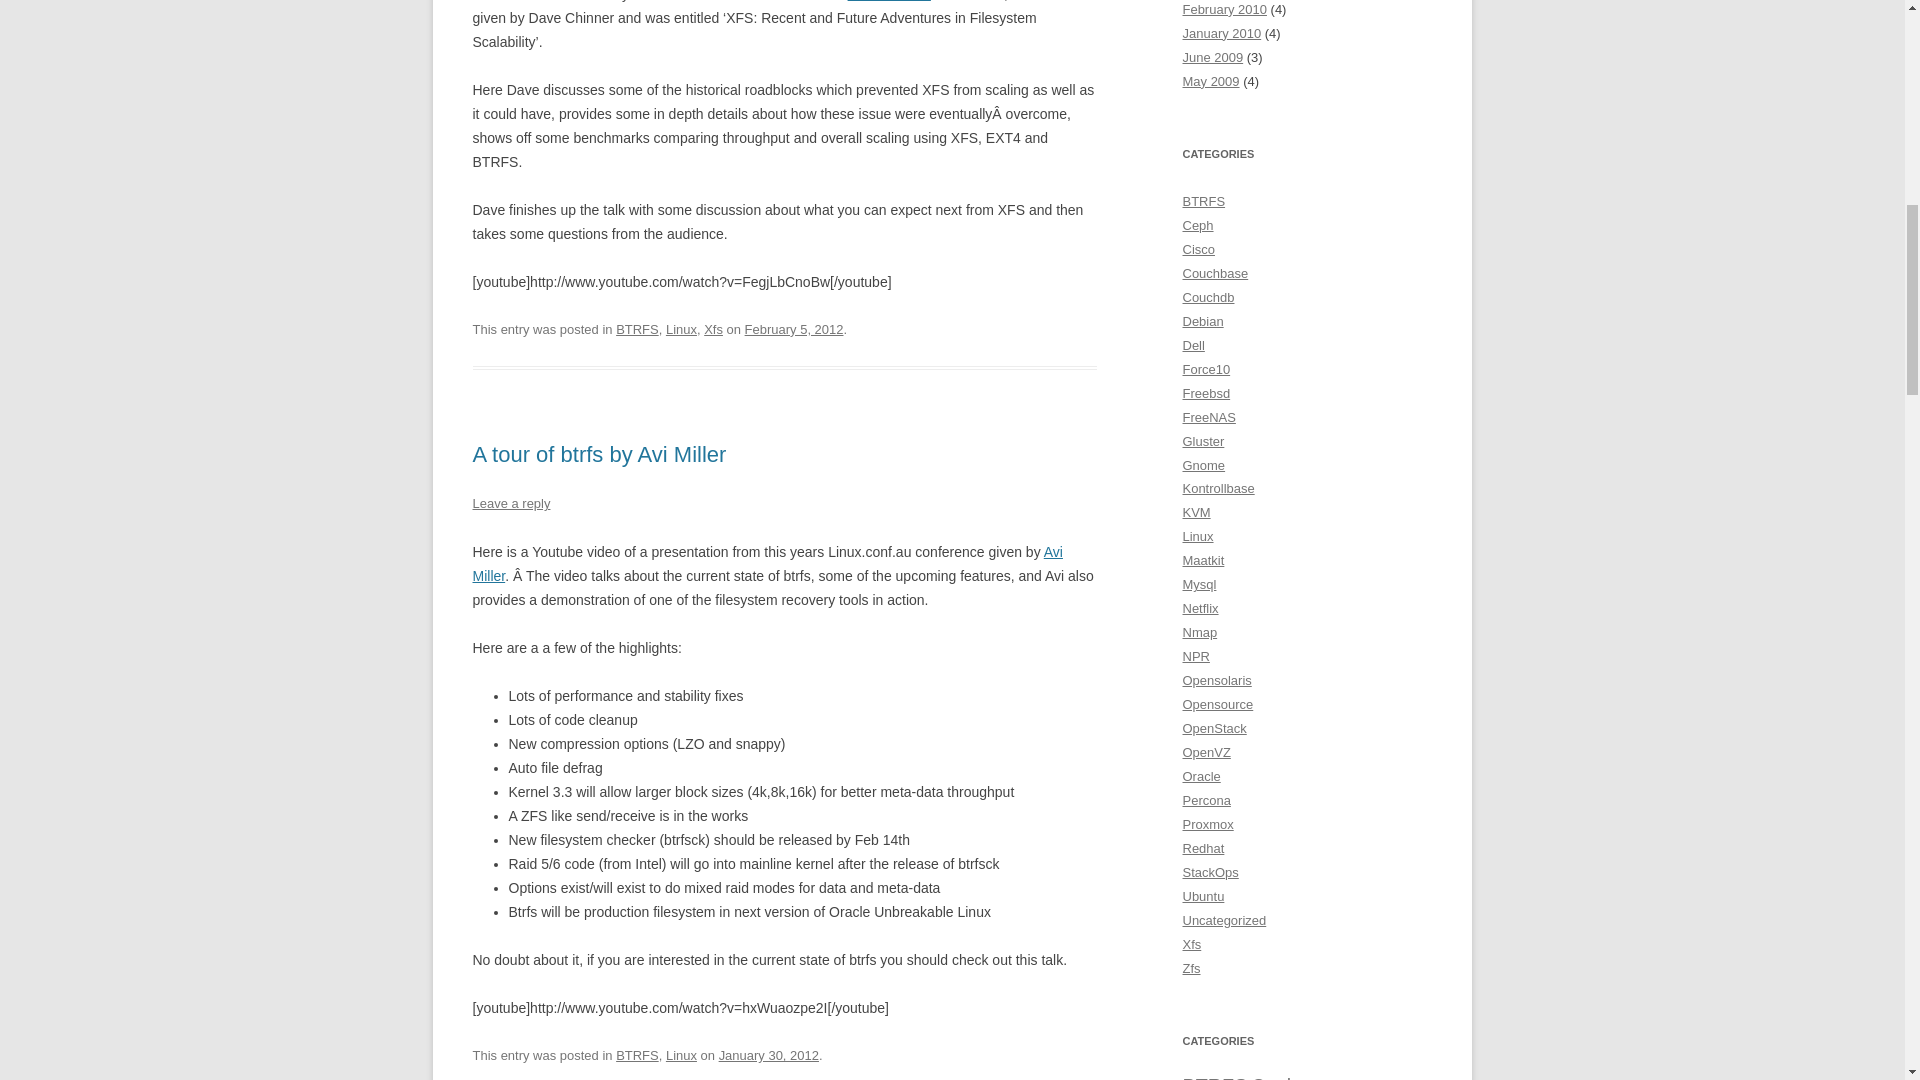  Describe the element at coordinates (768, 1054) in the screenshot. I see `January 30, 2012` at that location.